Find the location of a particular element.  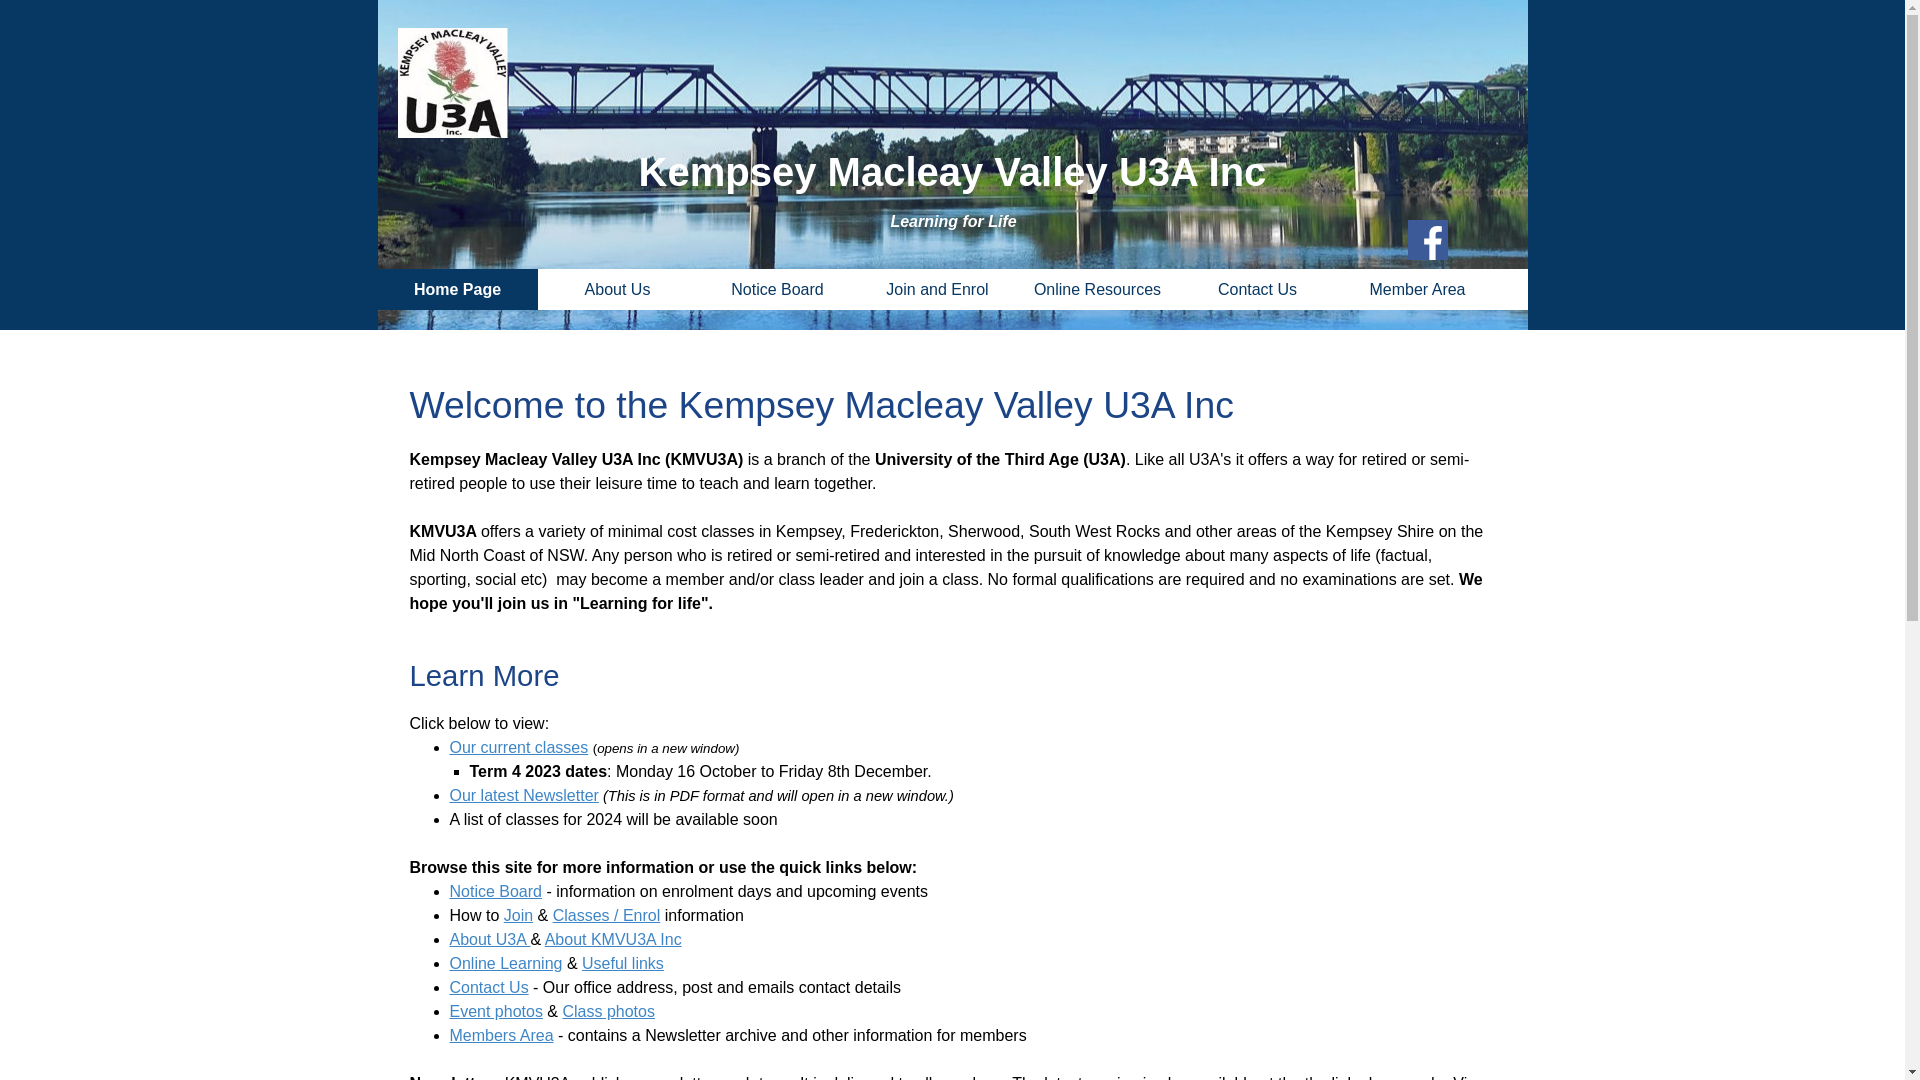

Online Learning is located at coordinates (506, 964).